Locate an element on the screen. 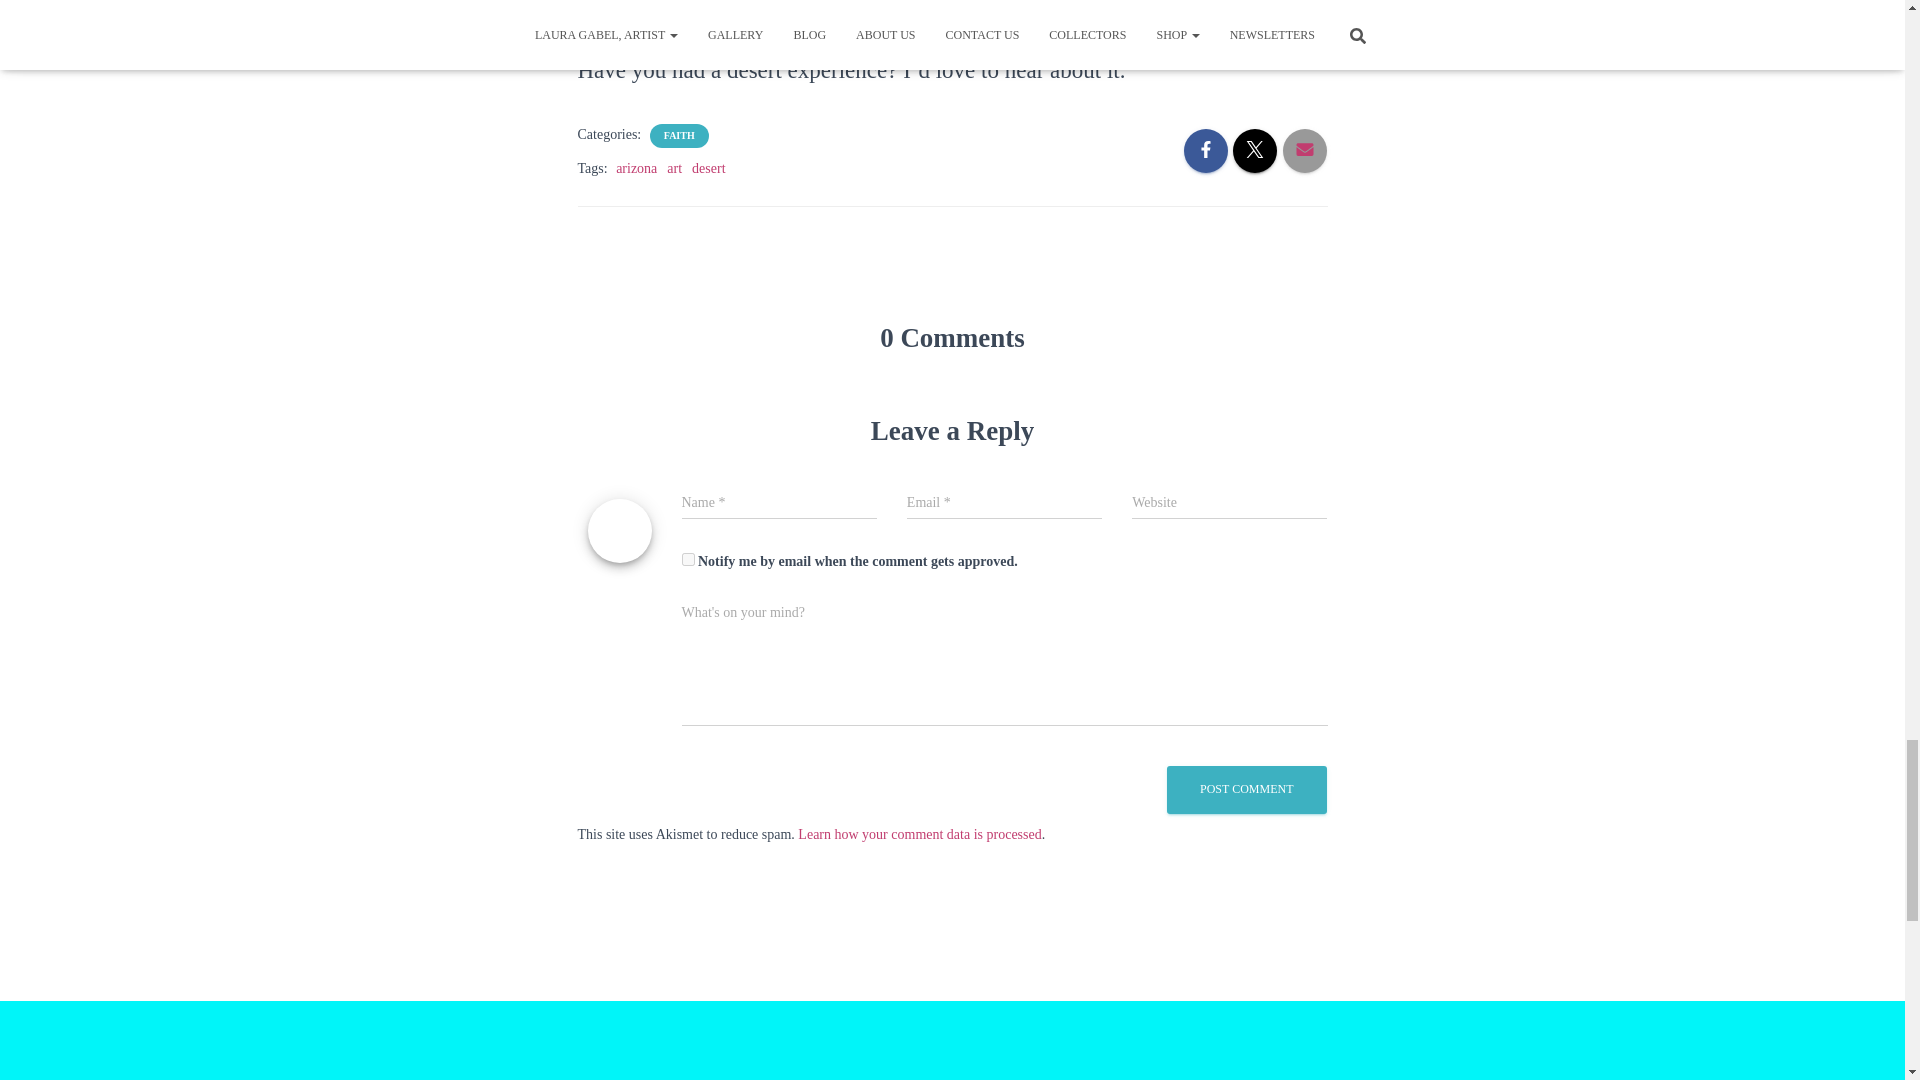 The height and width of the screenshot is (1080, 1920). arizona is located at coordinates (636, 168).